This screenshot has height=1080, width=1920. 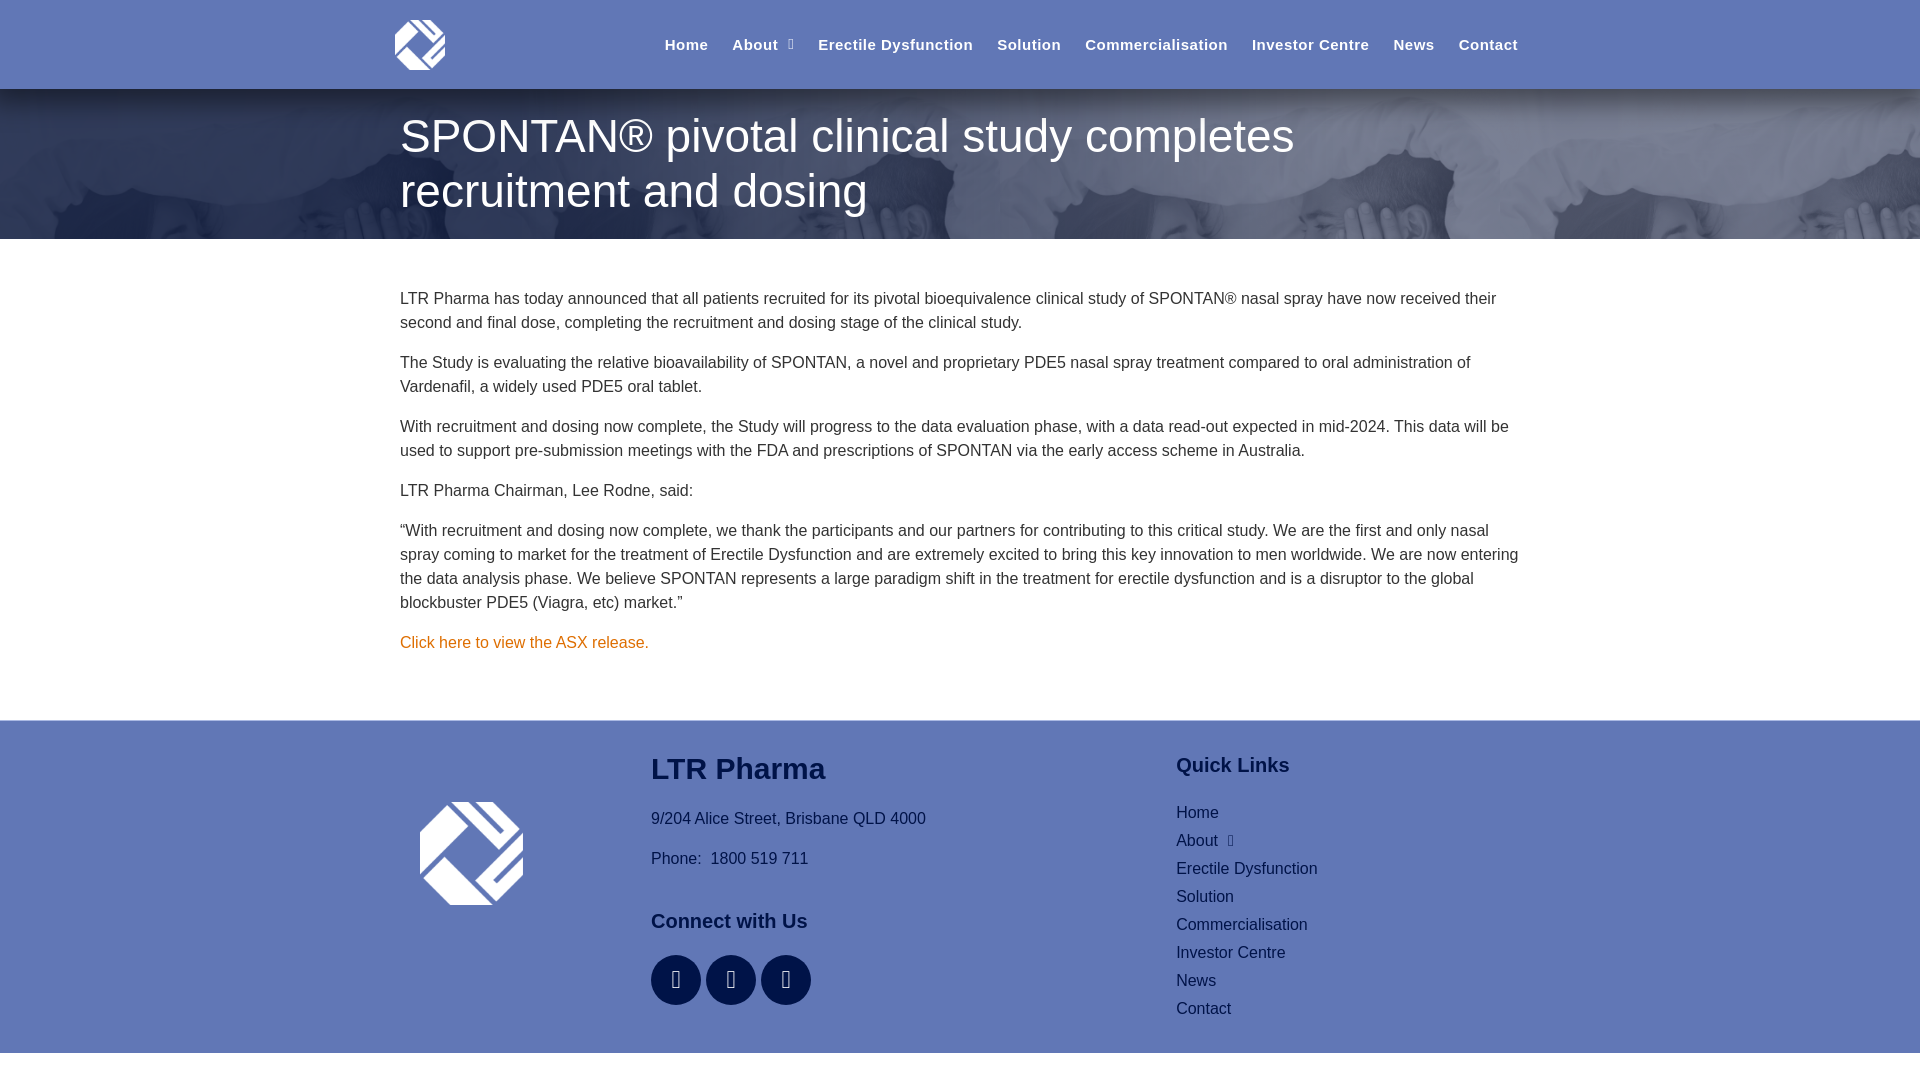 What do you see at coordinates (686, 45) in the screenshot?
I see `Home` at bounding box center [686, 45].